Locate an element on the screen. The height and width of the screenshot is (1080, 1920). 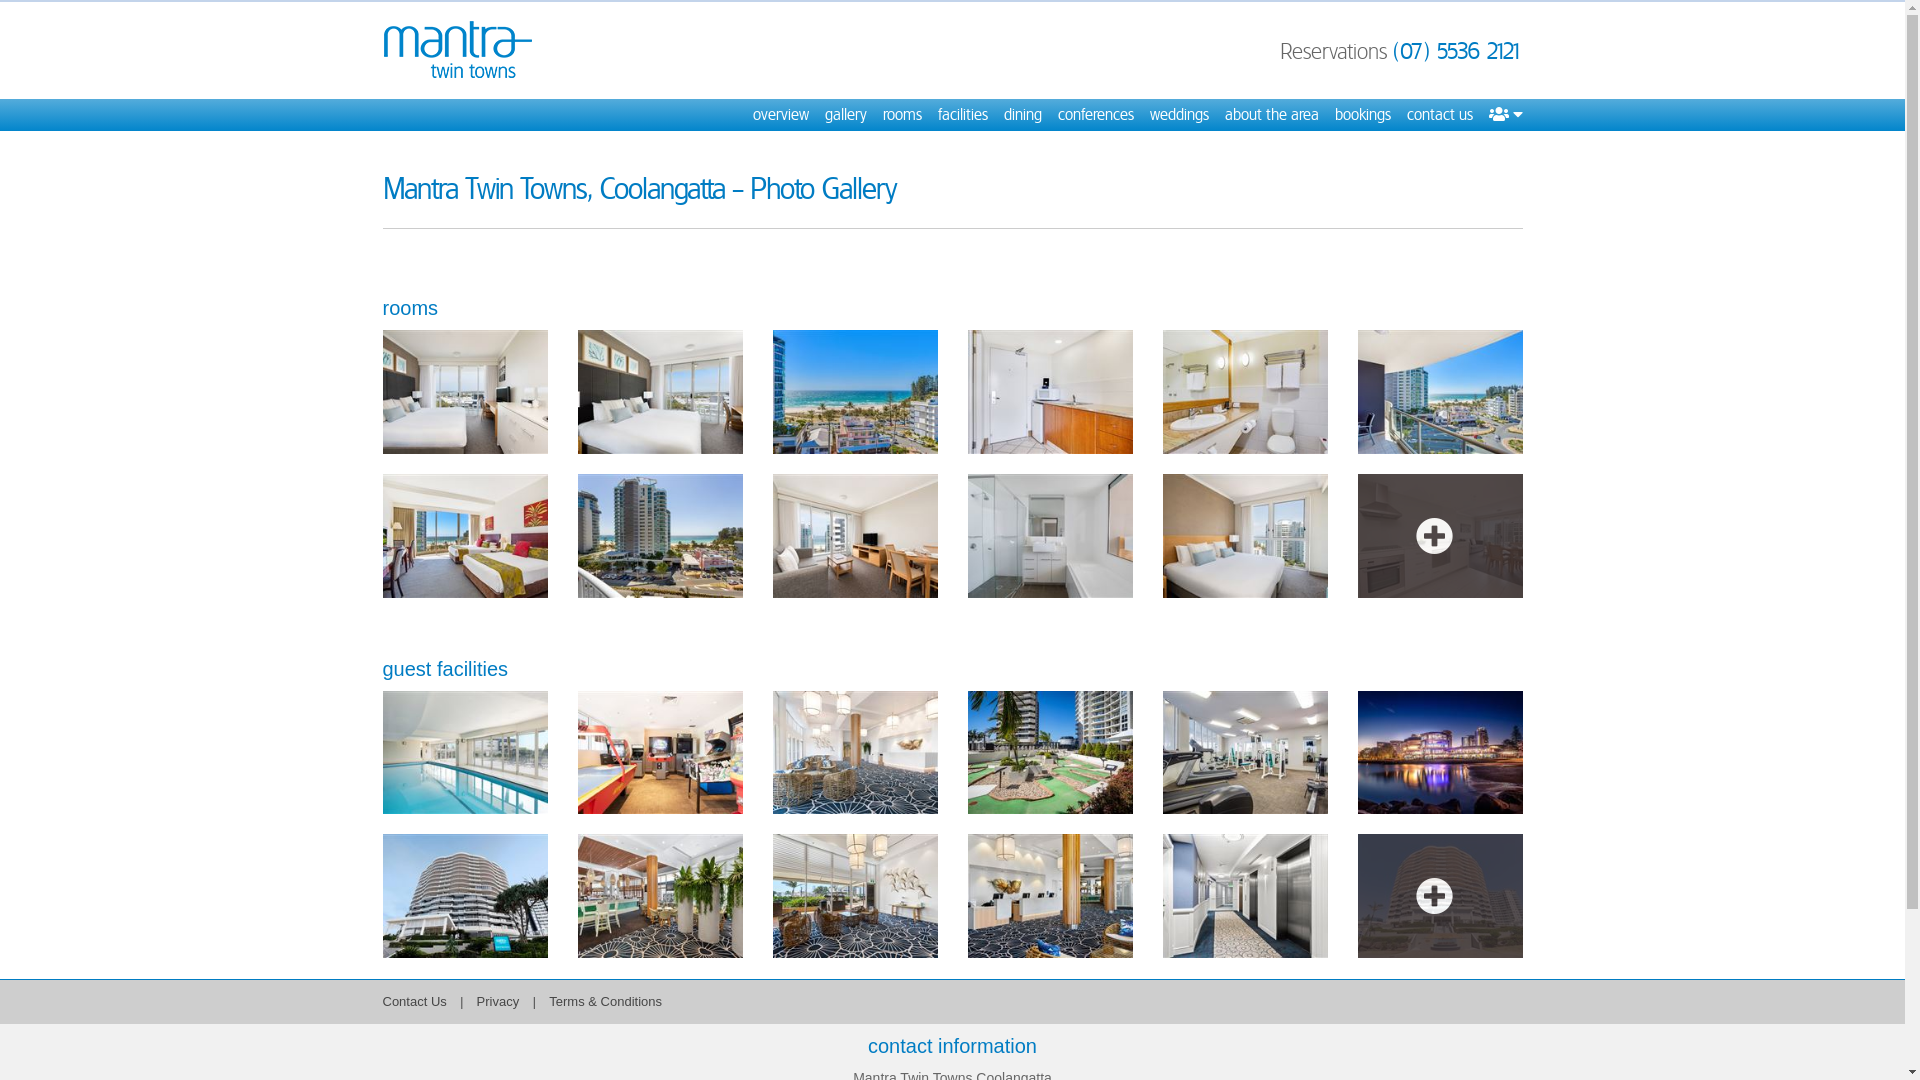
Privacy is located at coordinates (500, 1002).